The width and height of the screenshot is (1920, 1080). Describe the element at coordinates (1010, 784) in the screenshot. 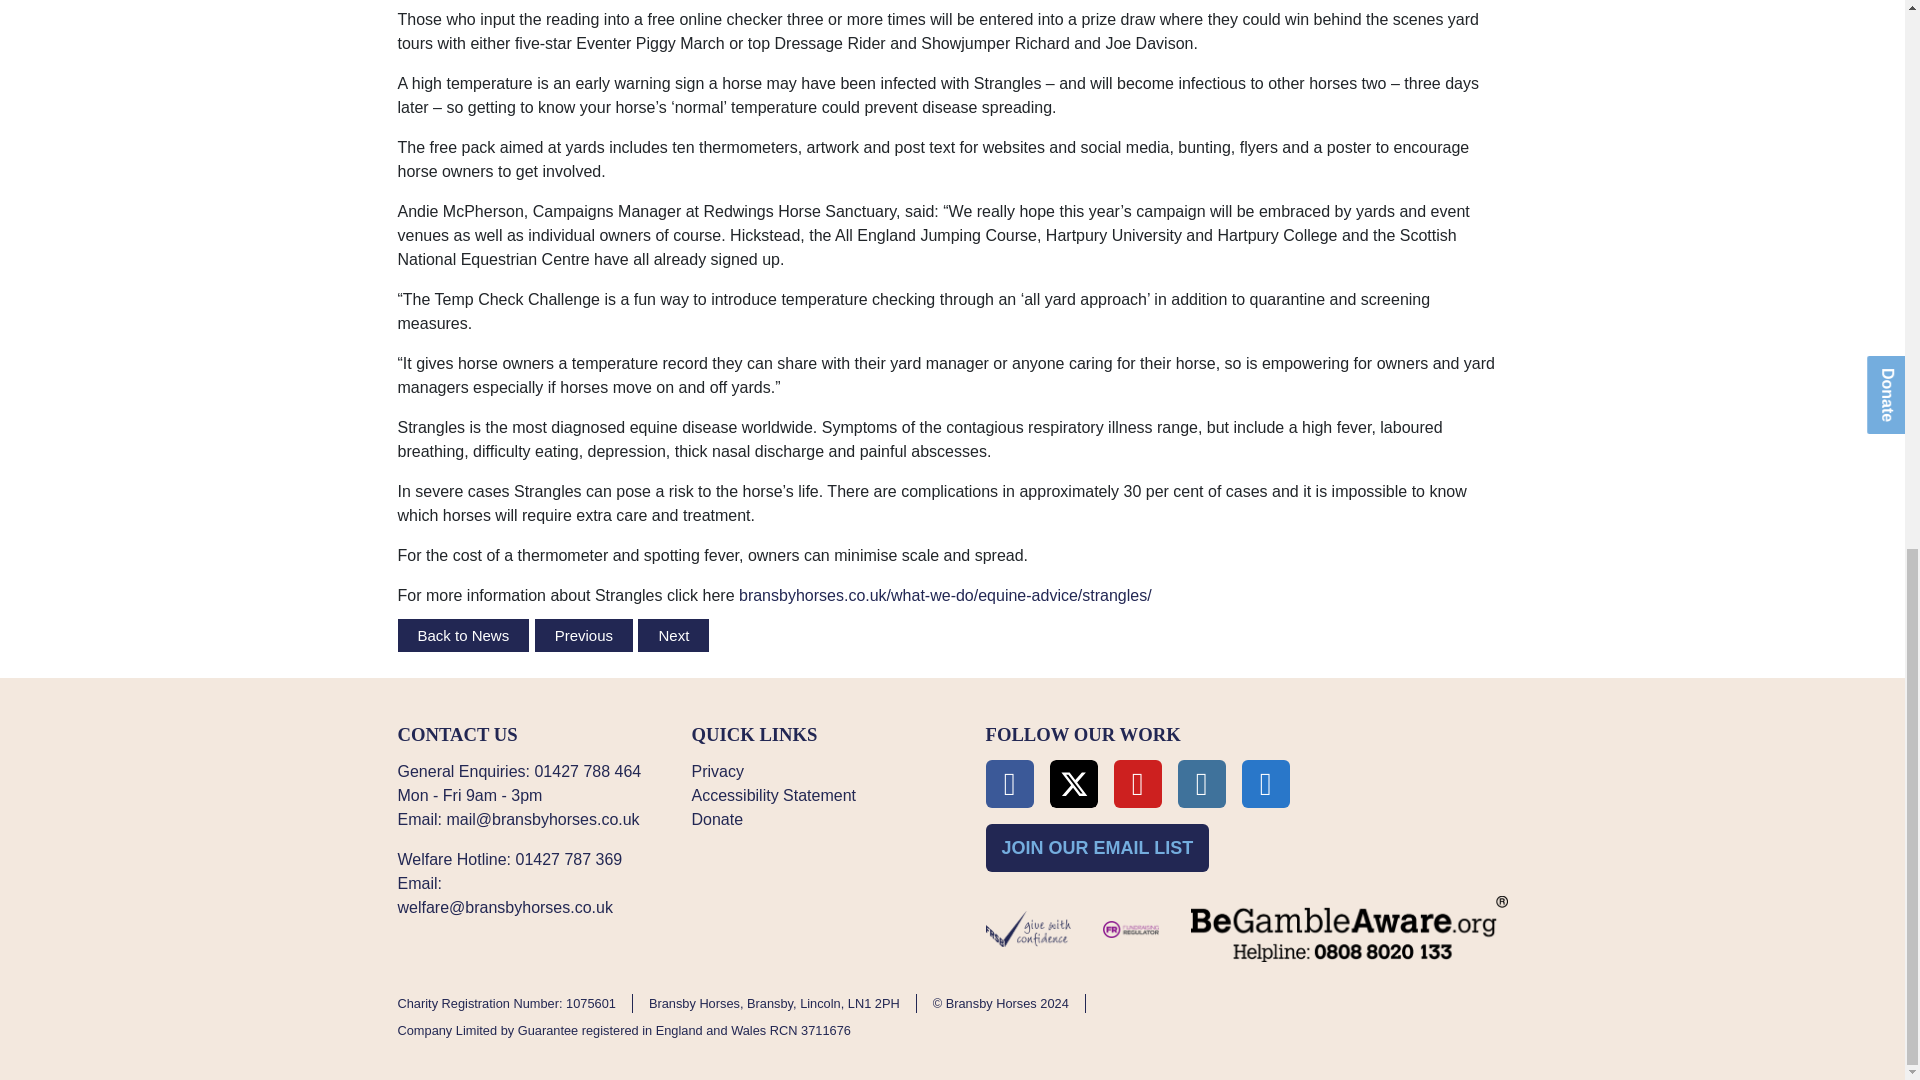

I see `Facebook` at that location.